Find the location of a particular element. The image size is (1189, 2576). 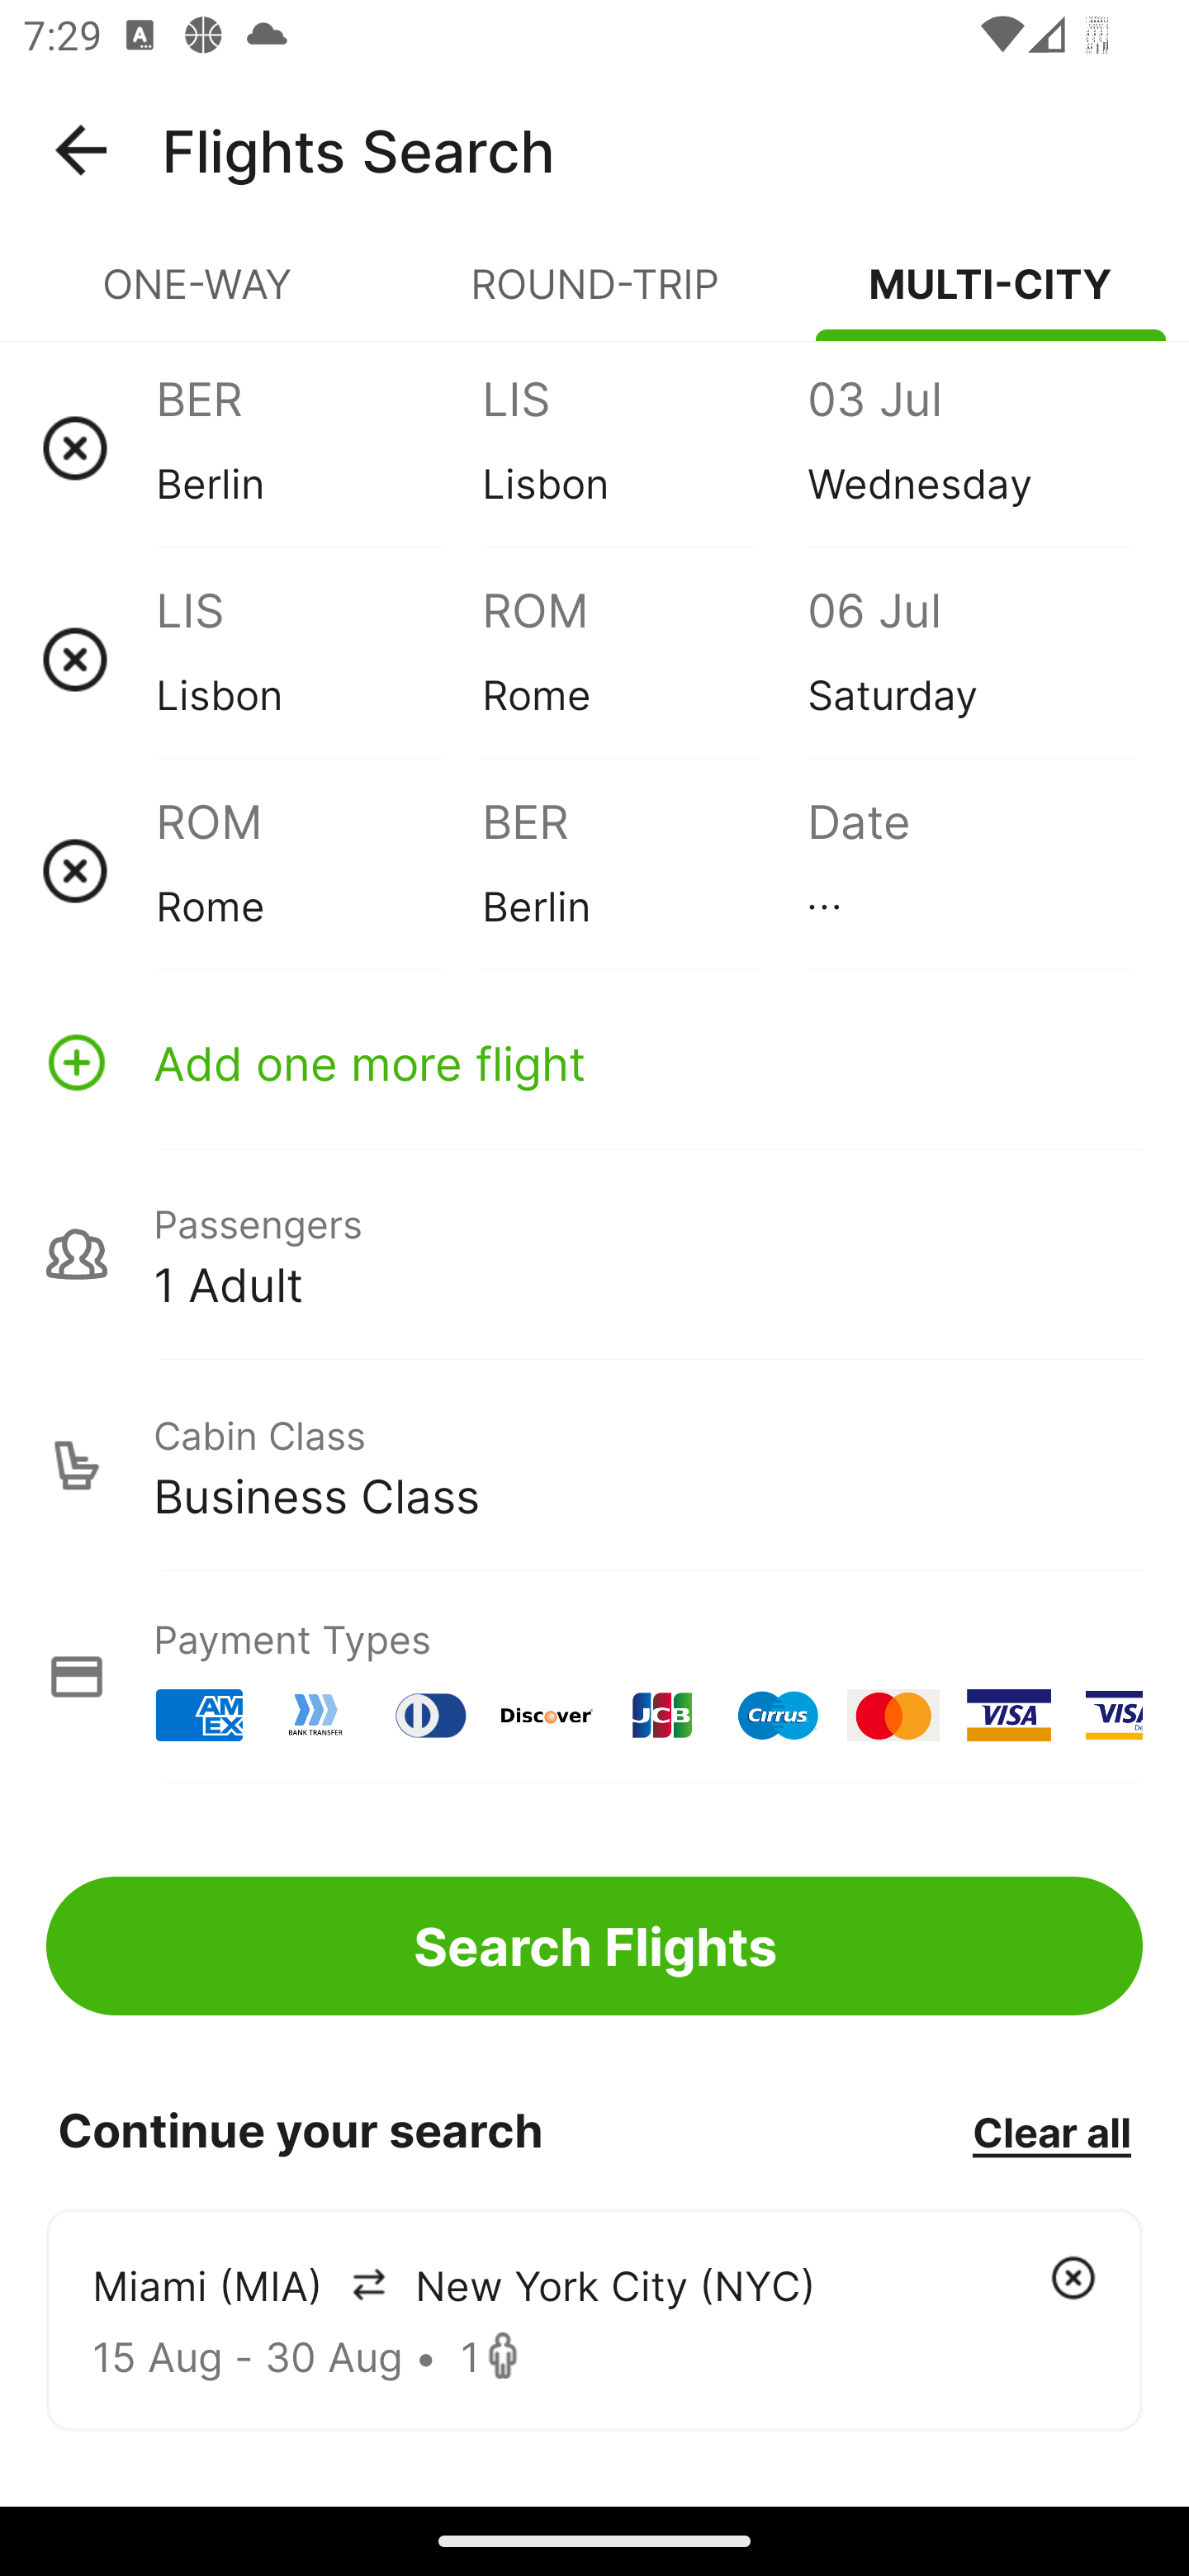

BER Berlin is located at coordinates (644, 870).